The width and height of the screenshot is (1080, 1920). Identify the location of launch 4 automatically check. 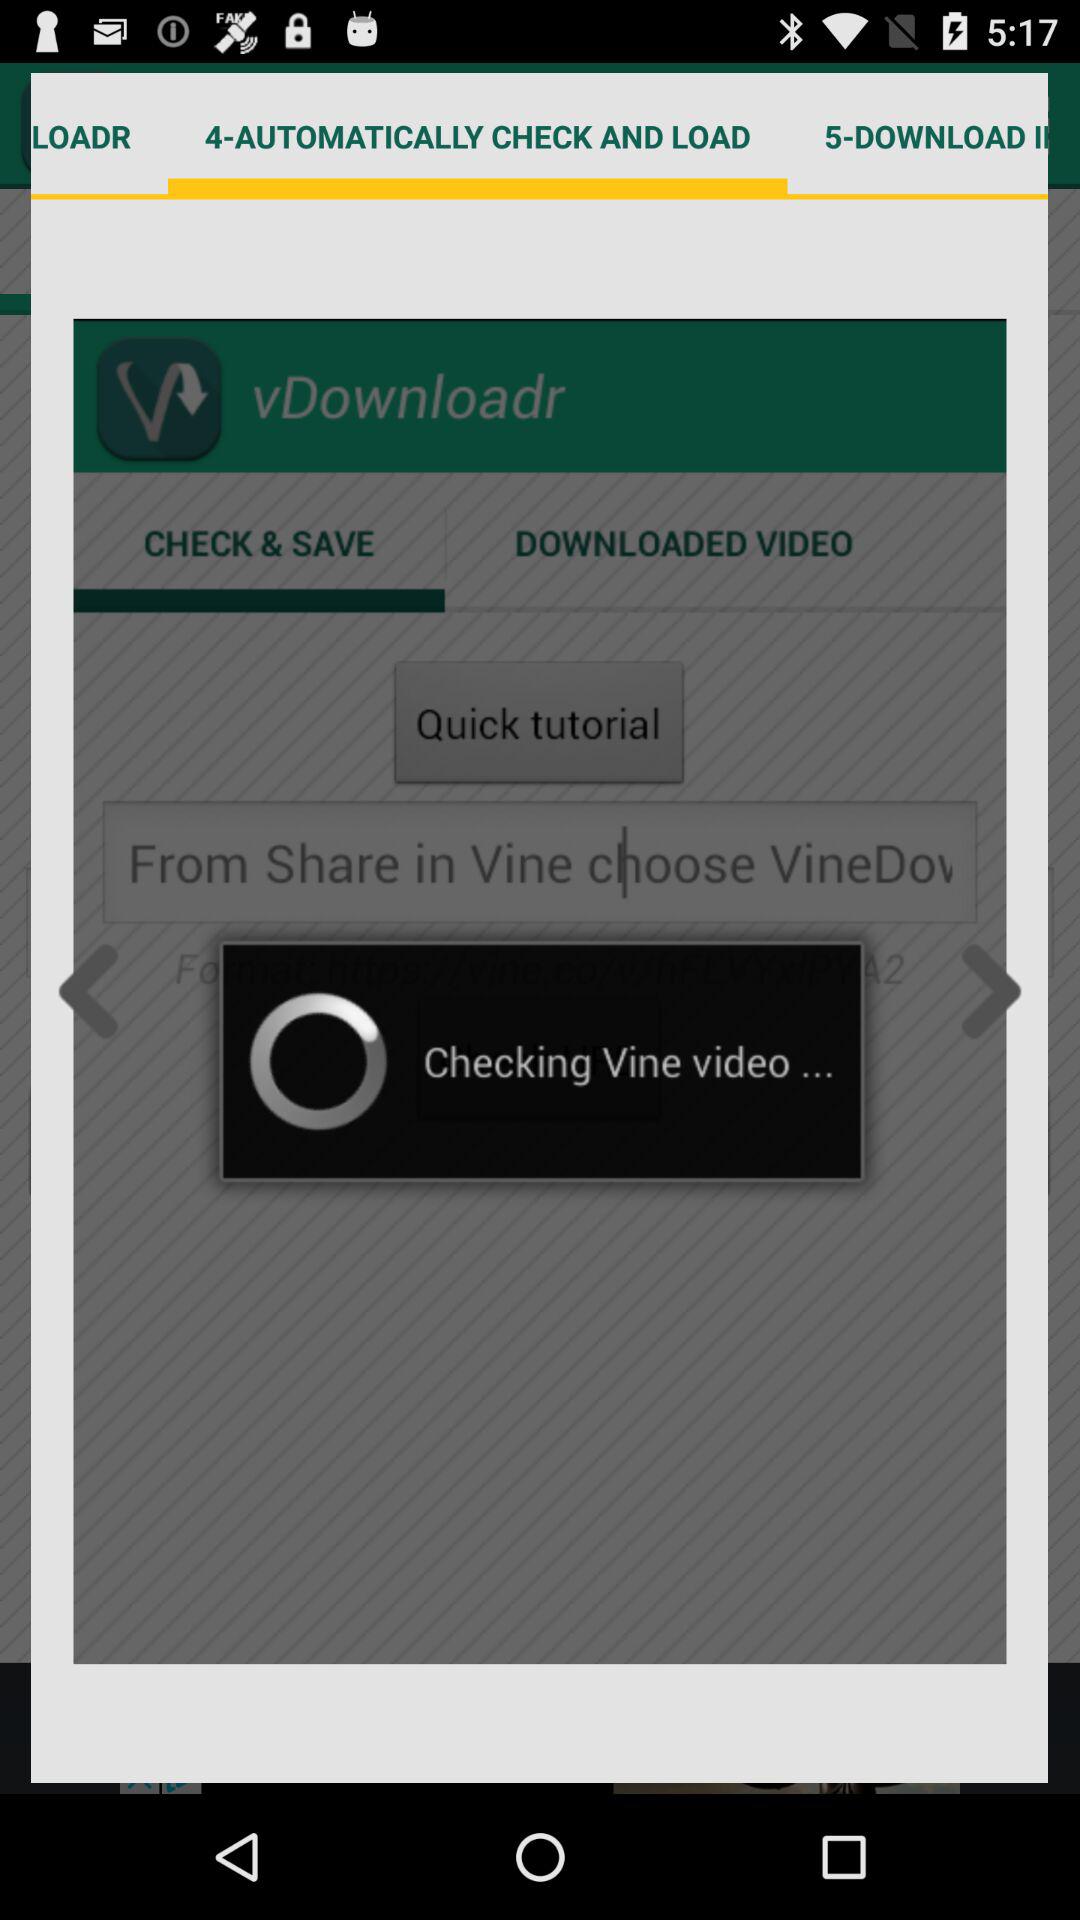
(478, 136).